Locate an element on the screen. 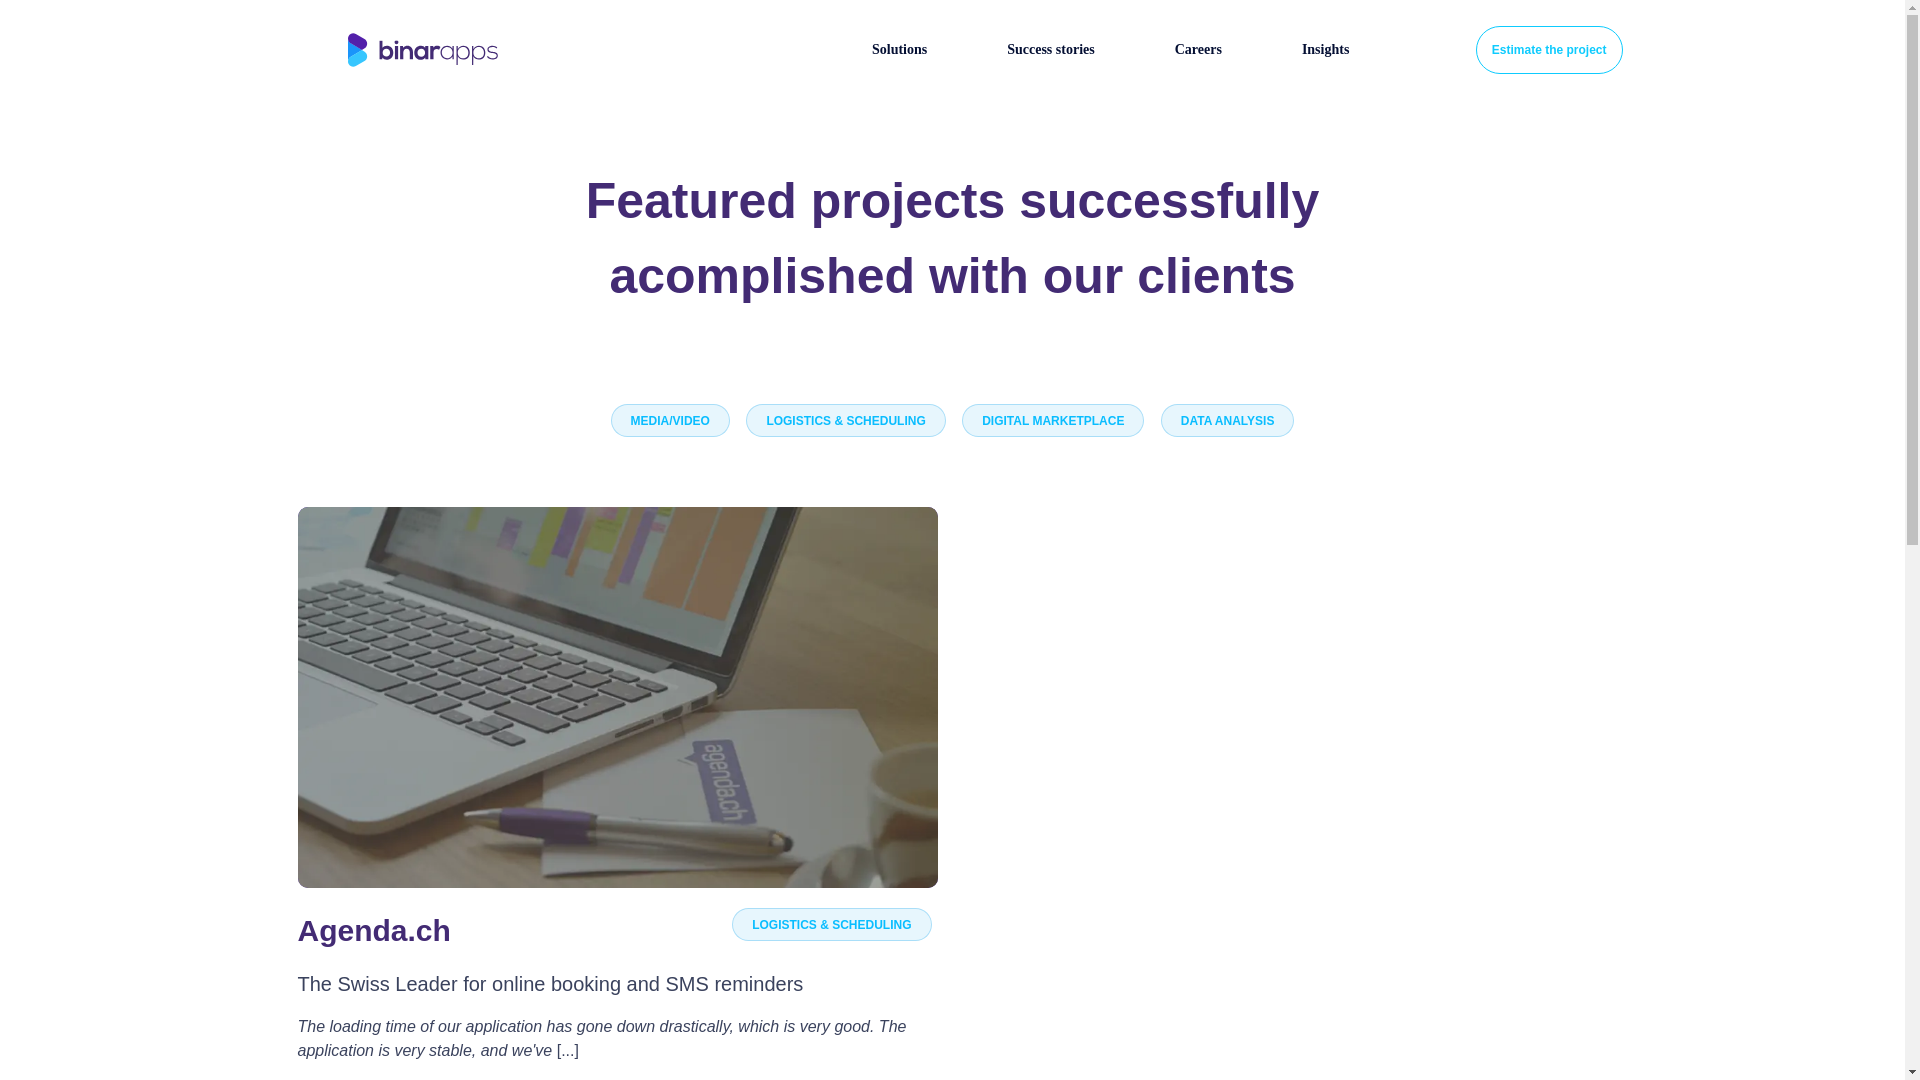  Estimate the project is located at coordinates (1549, 50).